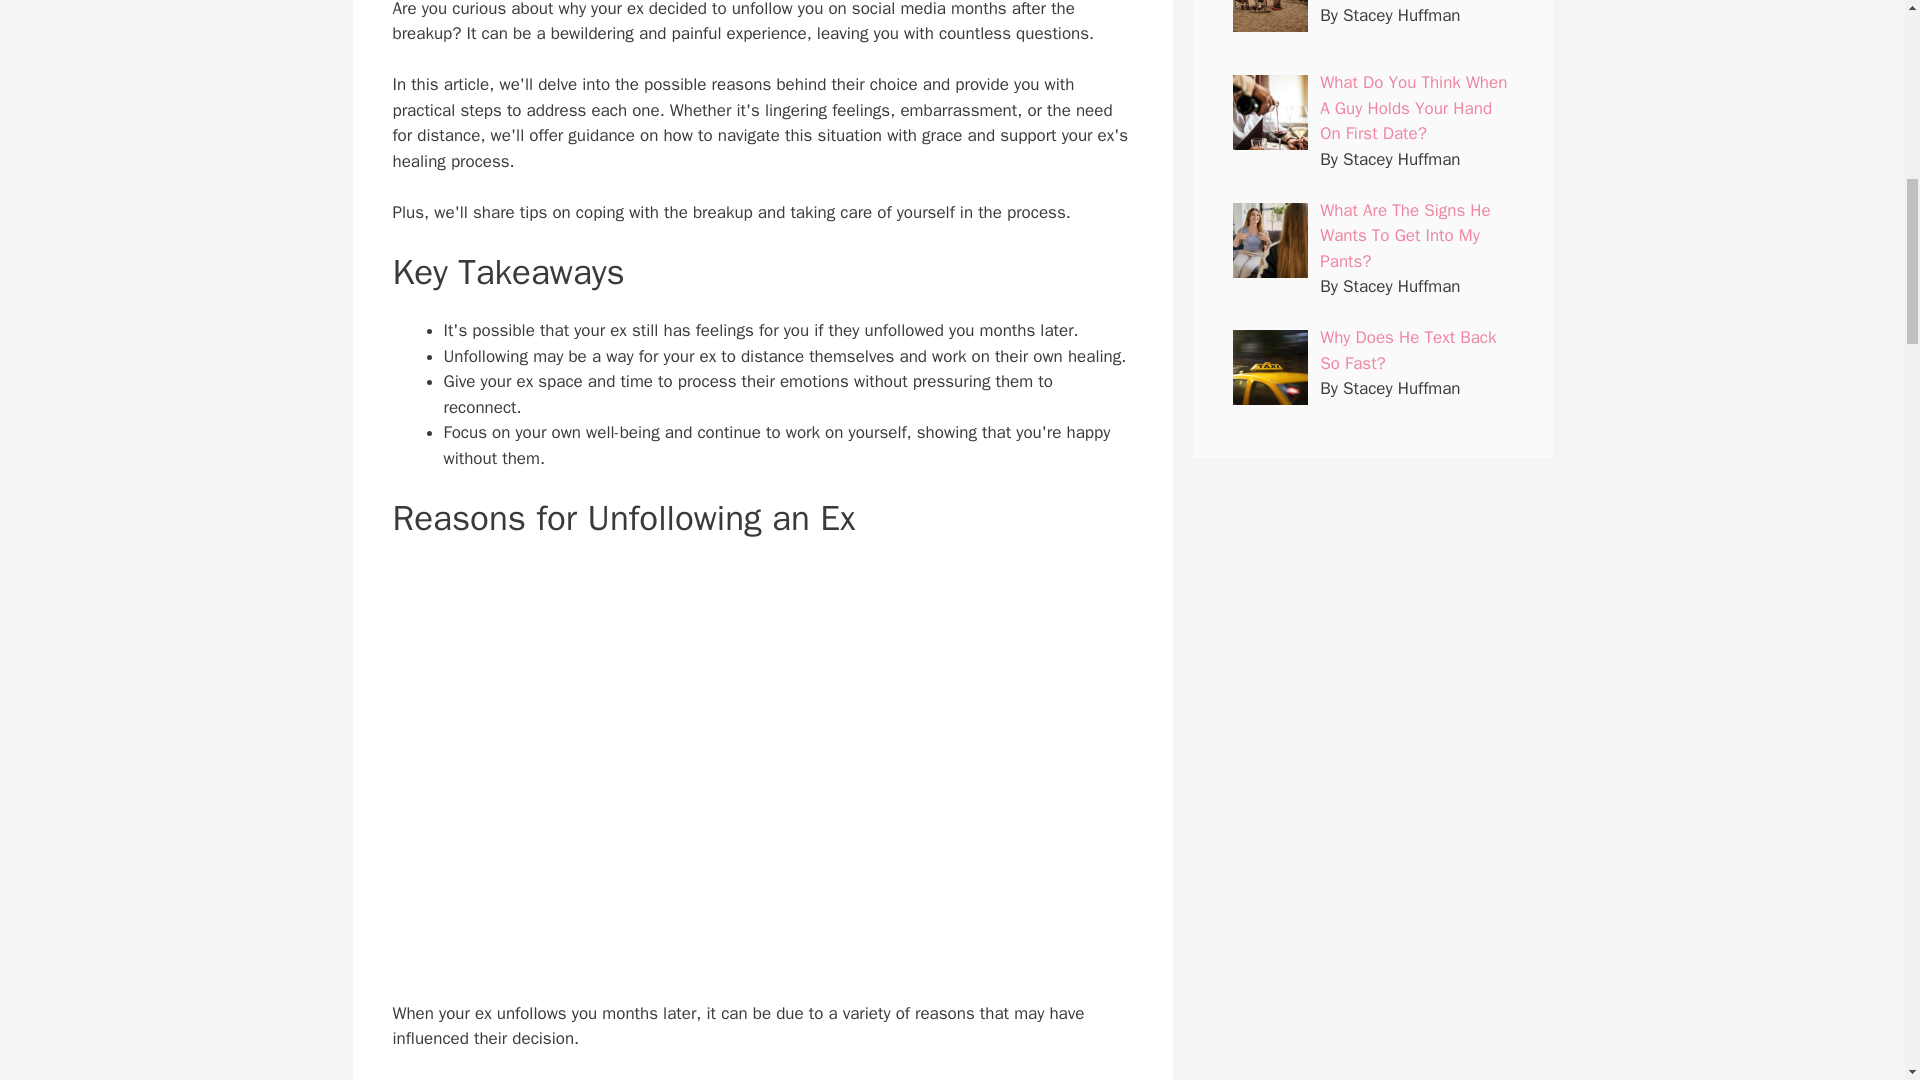 The image size is (1920, 1080). What do you see at coordinates (1414, 108) in the screenshot?
I see `What Do You Think When A Guy Holds Your Hand On First Date?` at bounding box center [1414, 108].